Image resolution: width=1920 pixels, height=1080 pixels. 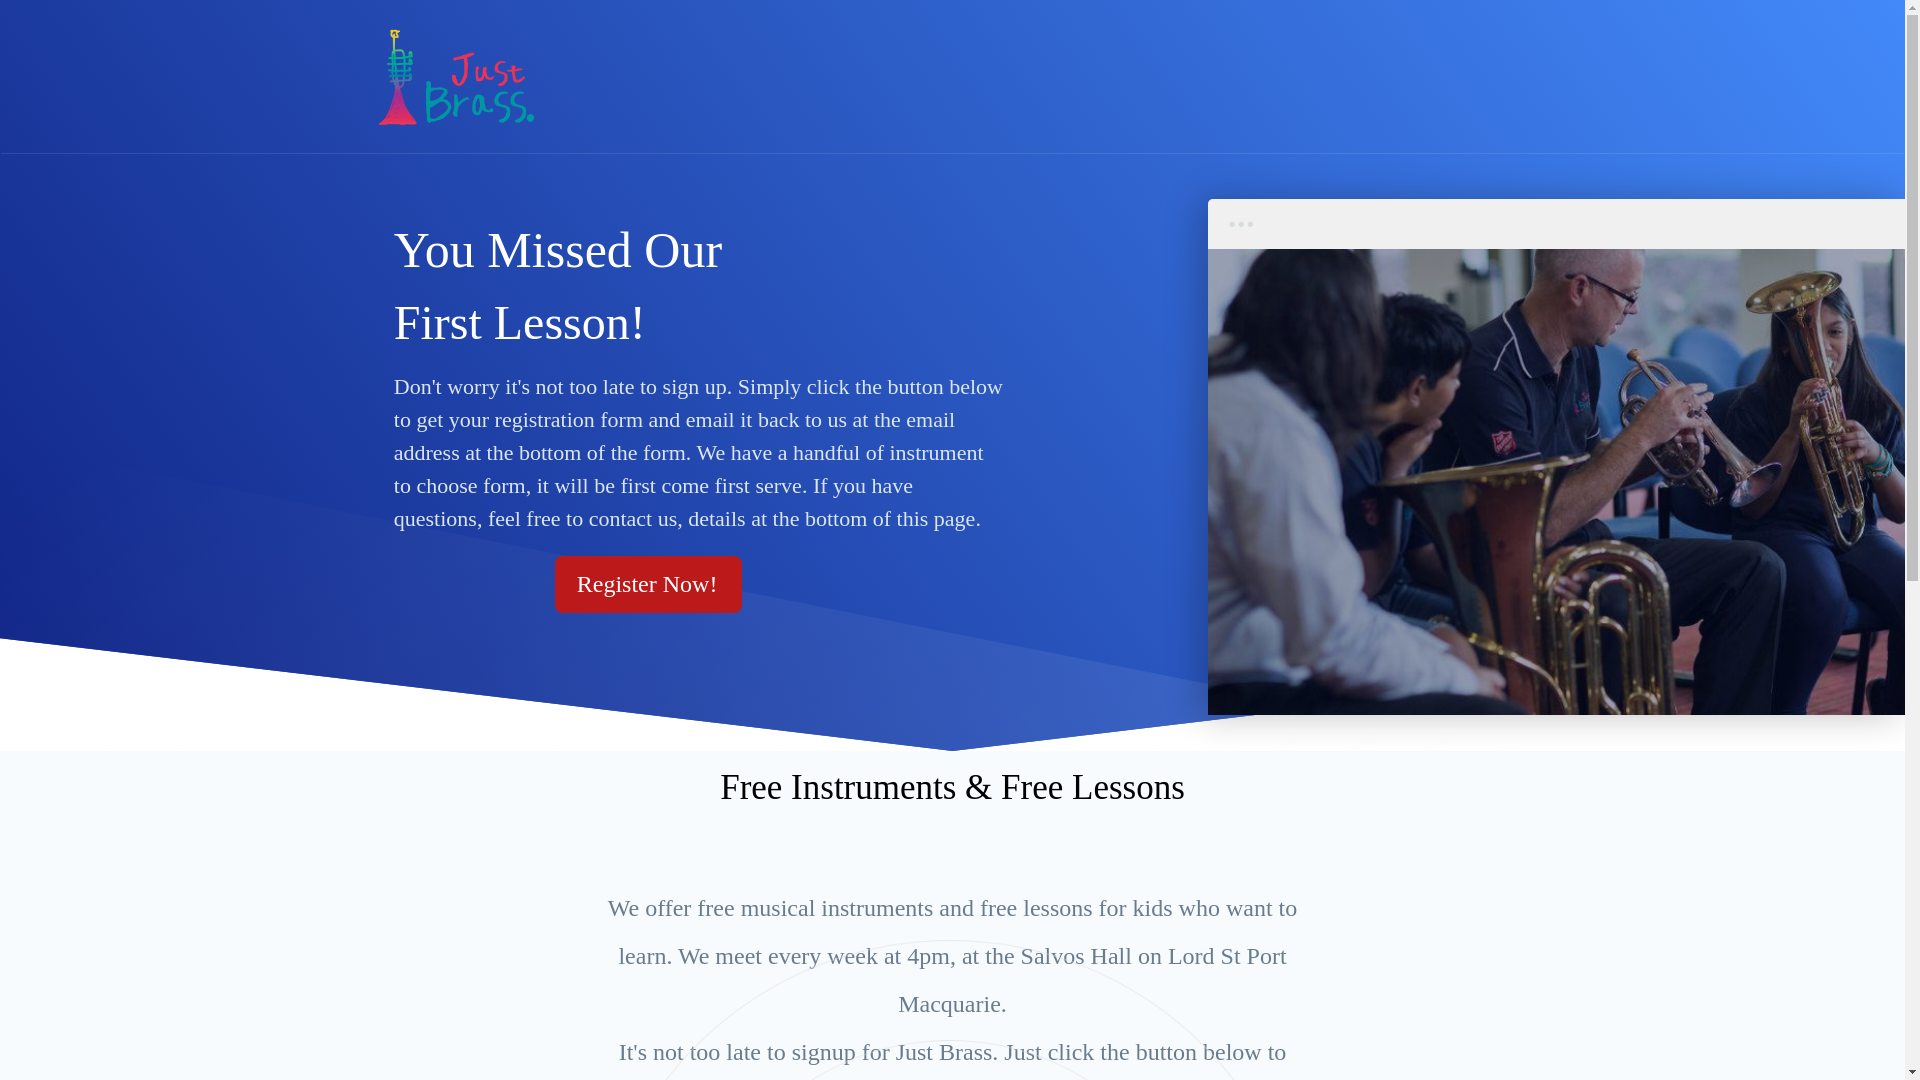 What do you see at coordinates (456, 78) in the screenshot?
I see `JustBrass` at bounding box center [456, 78].